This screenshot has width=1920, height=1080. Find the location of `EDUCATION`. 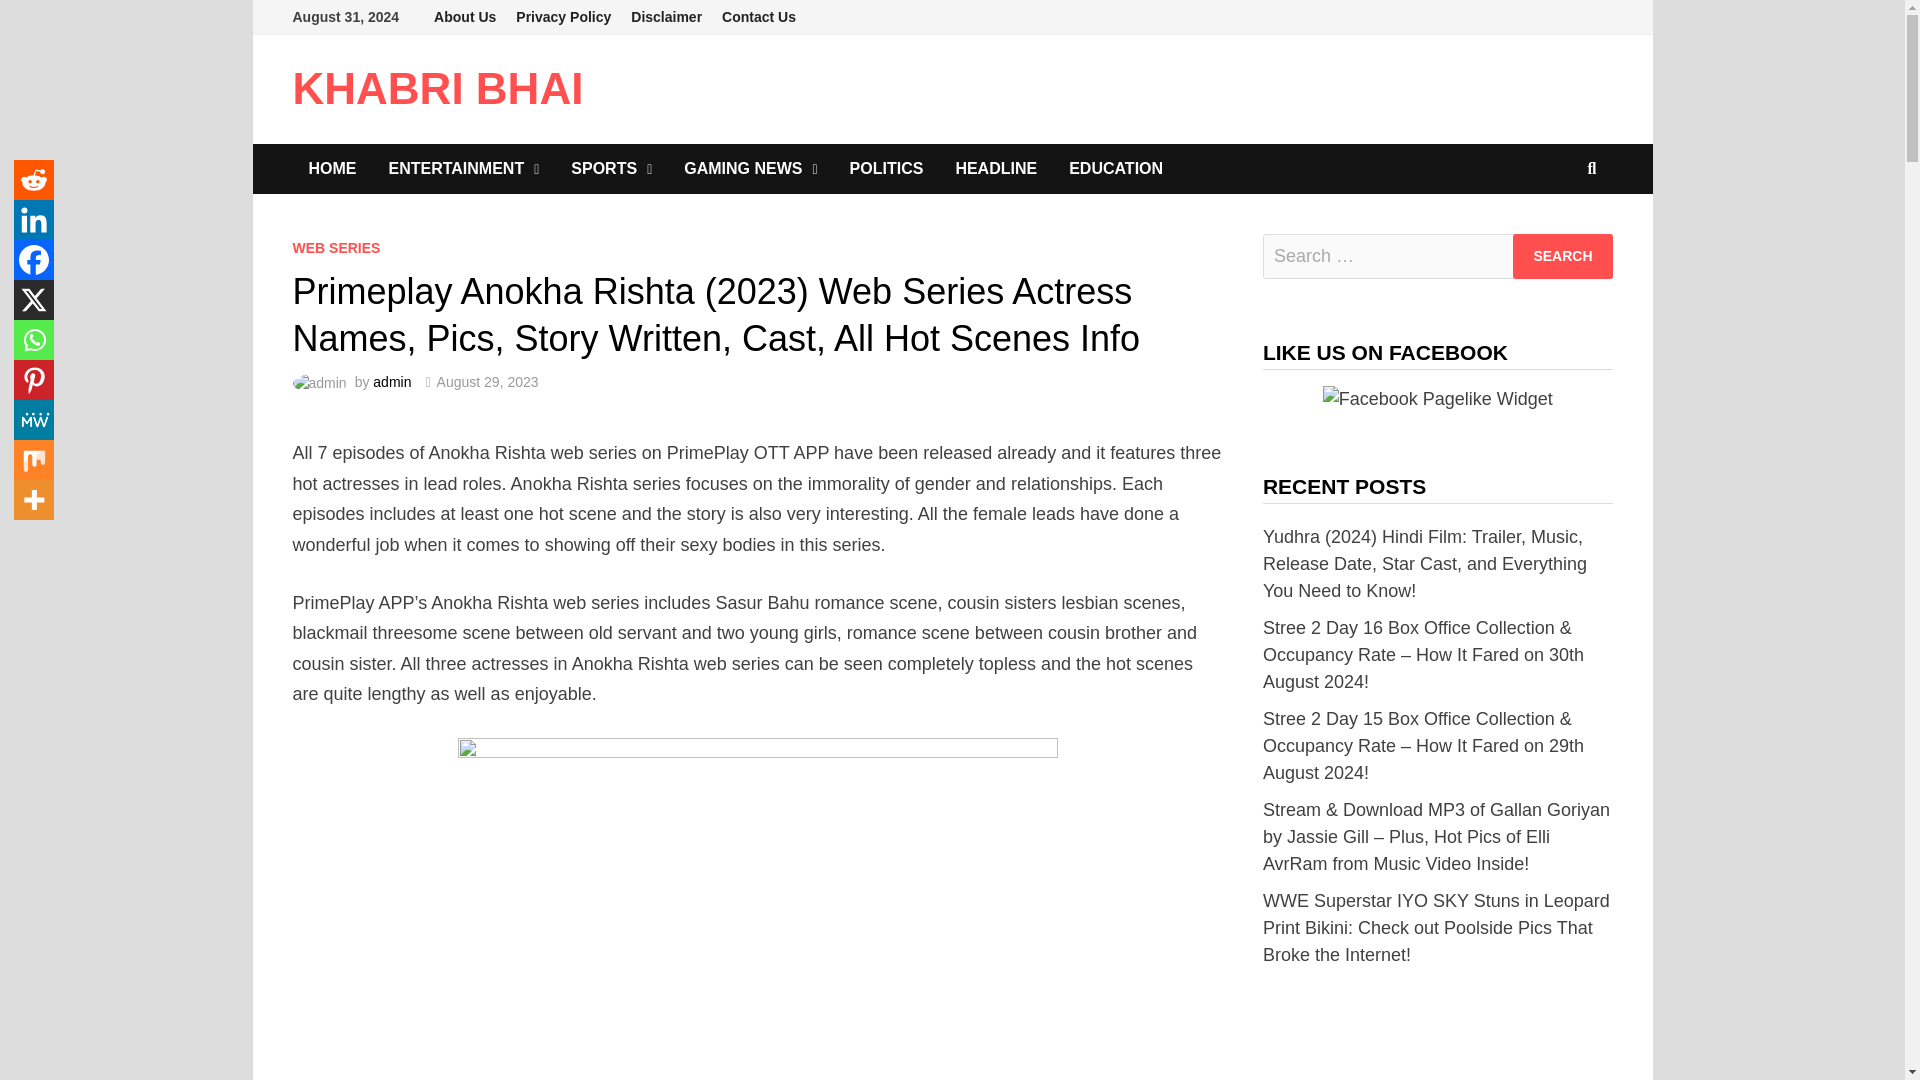

EDUCATION is located at coordinates (1115, 168).